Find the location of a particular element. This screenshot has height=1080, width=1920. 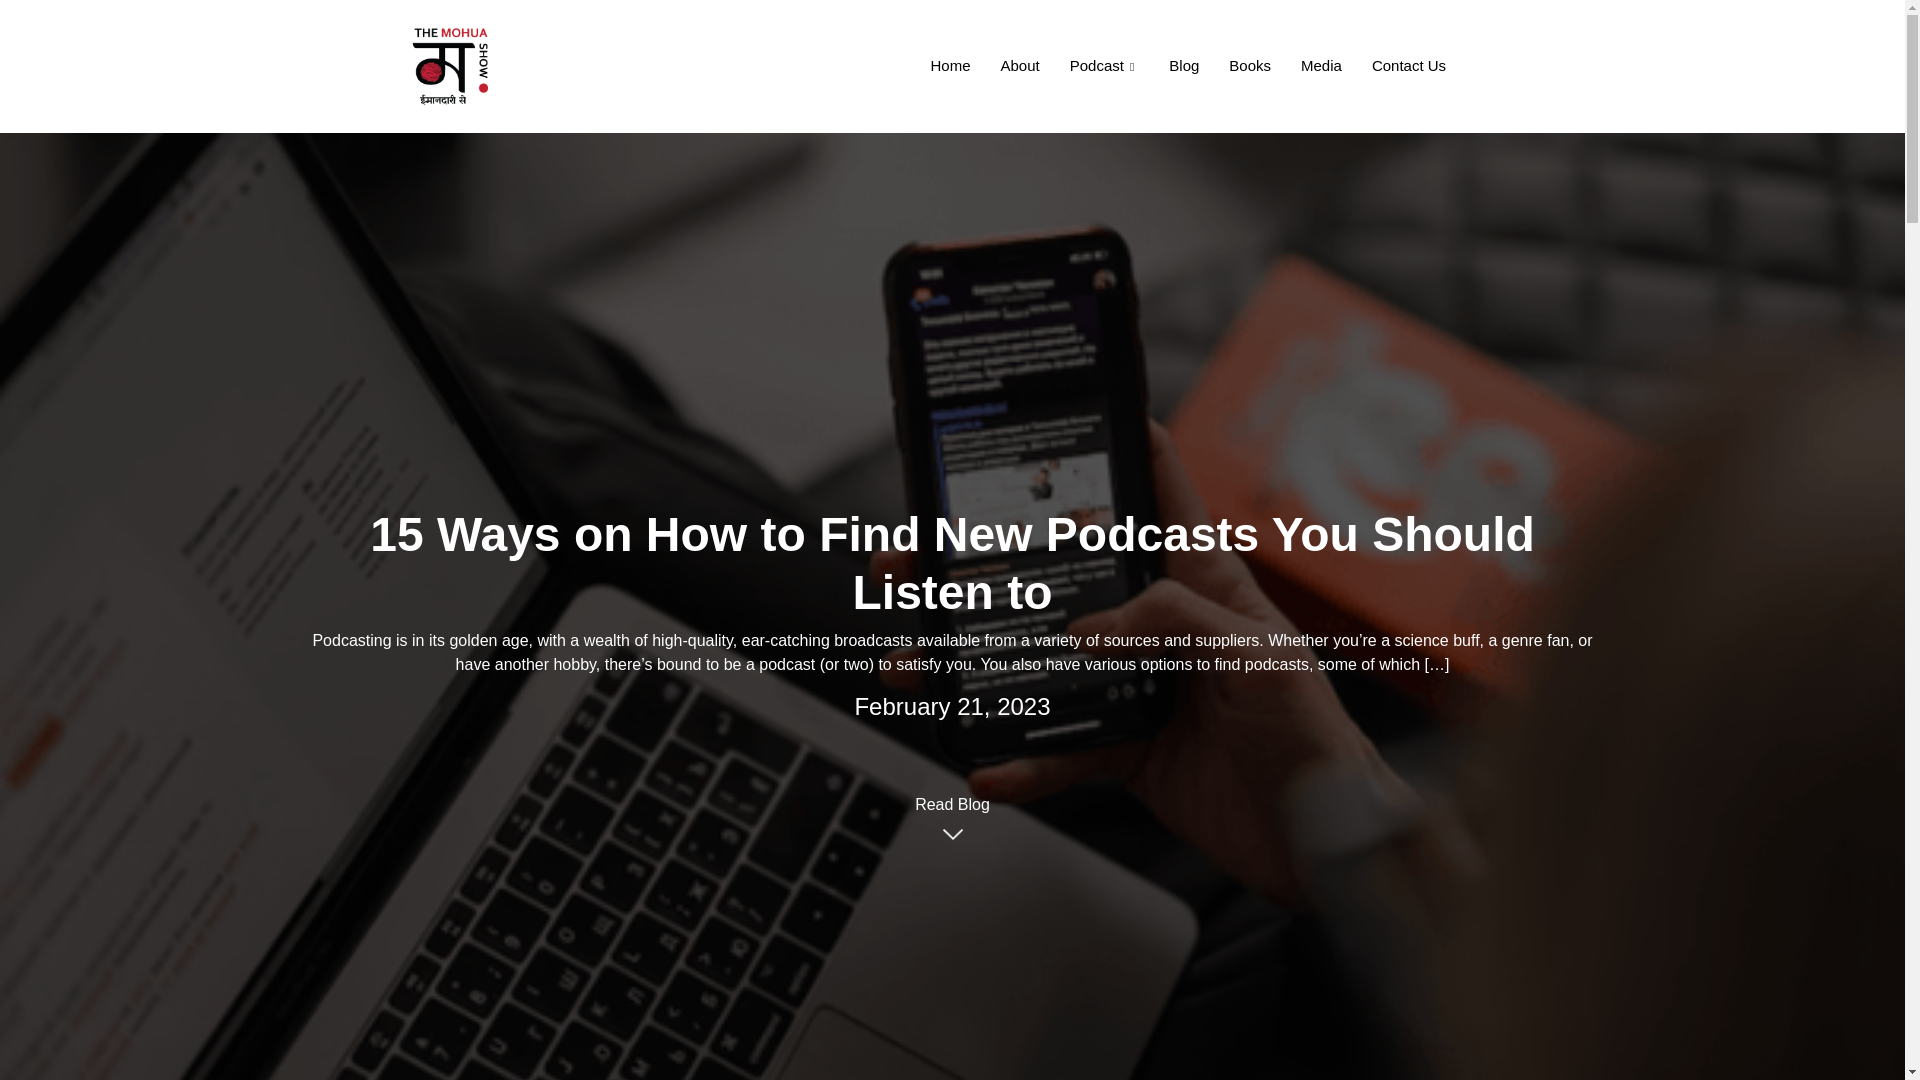

Podcast is located at coordinates (1104, 66).